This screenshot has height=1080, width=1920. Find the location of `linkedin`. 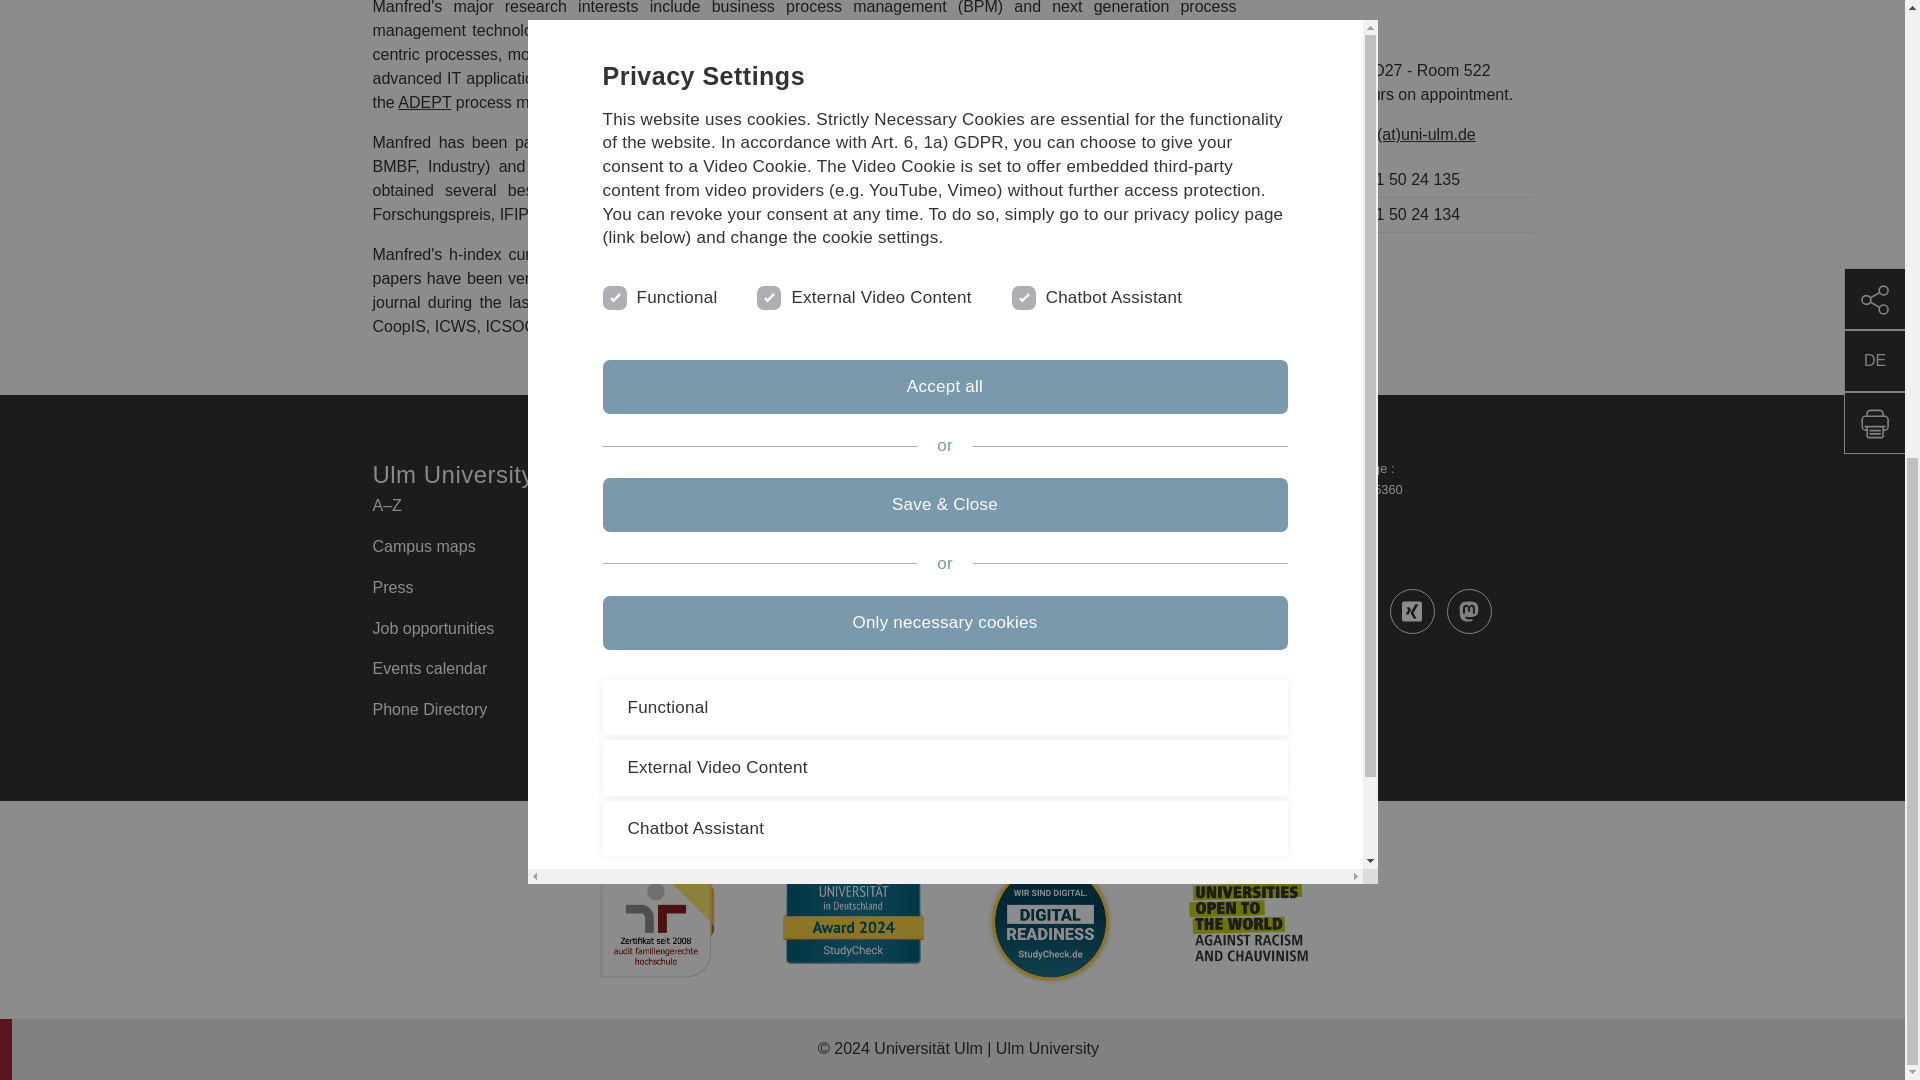

linkedin is located at coordinates (1355, 610).